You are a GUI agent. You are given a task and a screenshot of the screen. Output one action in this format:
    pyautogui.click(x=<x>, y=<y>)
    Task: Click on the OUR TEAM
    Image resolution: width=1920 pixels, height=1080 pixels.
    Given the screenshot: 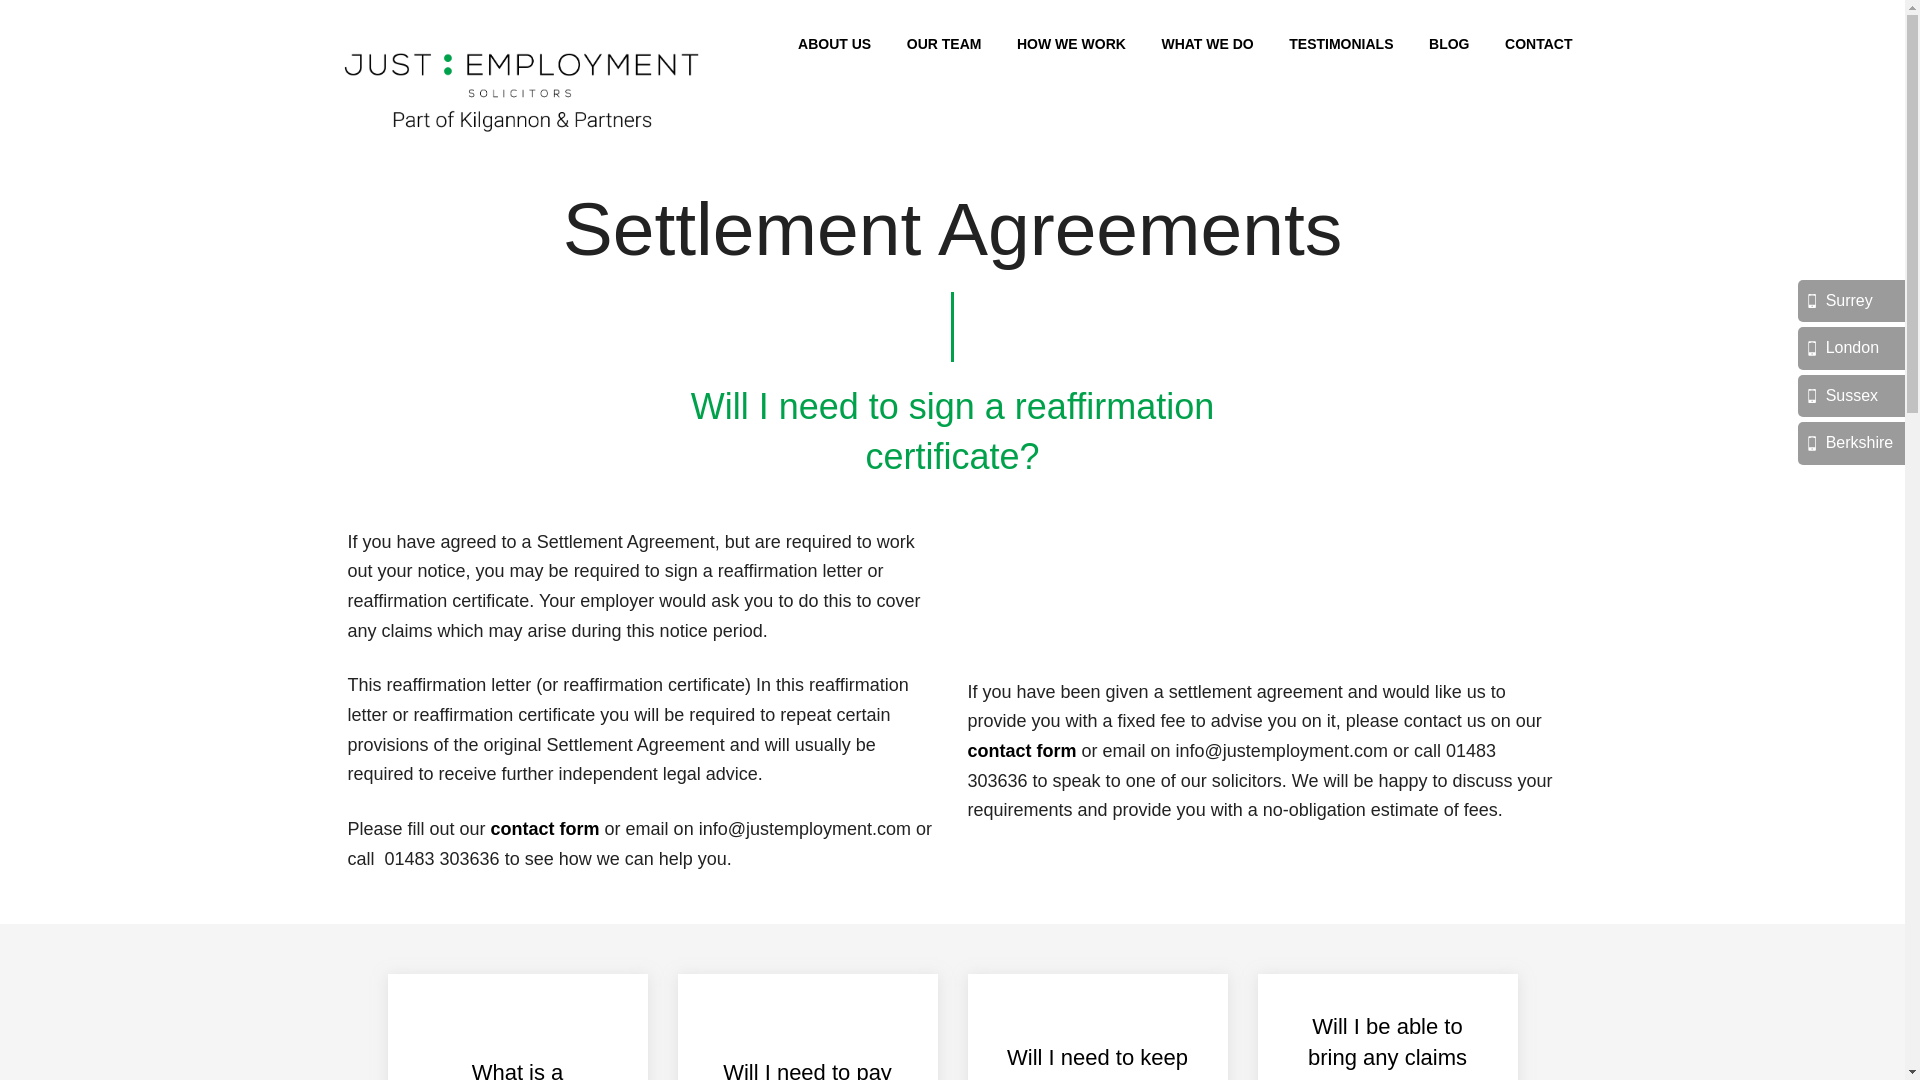 What is the action you would take?
    pyautogui.click(x=944, y=44)
    